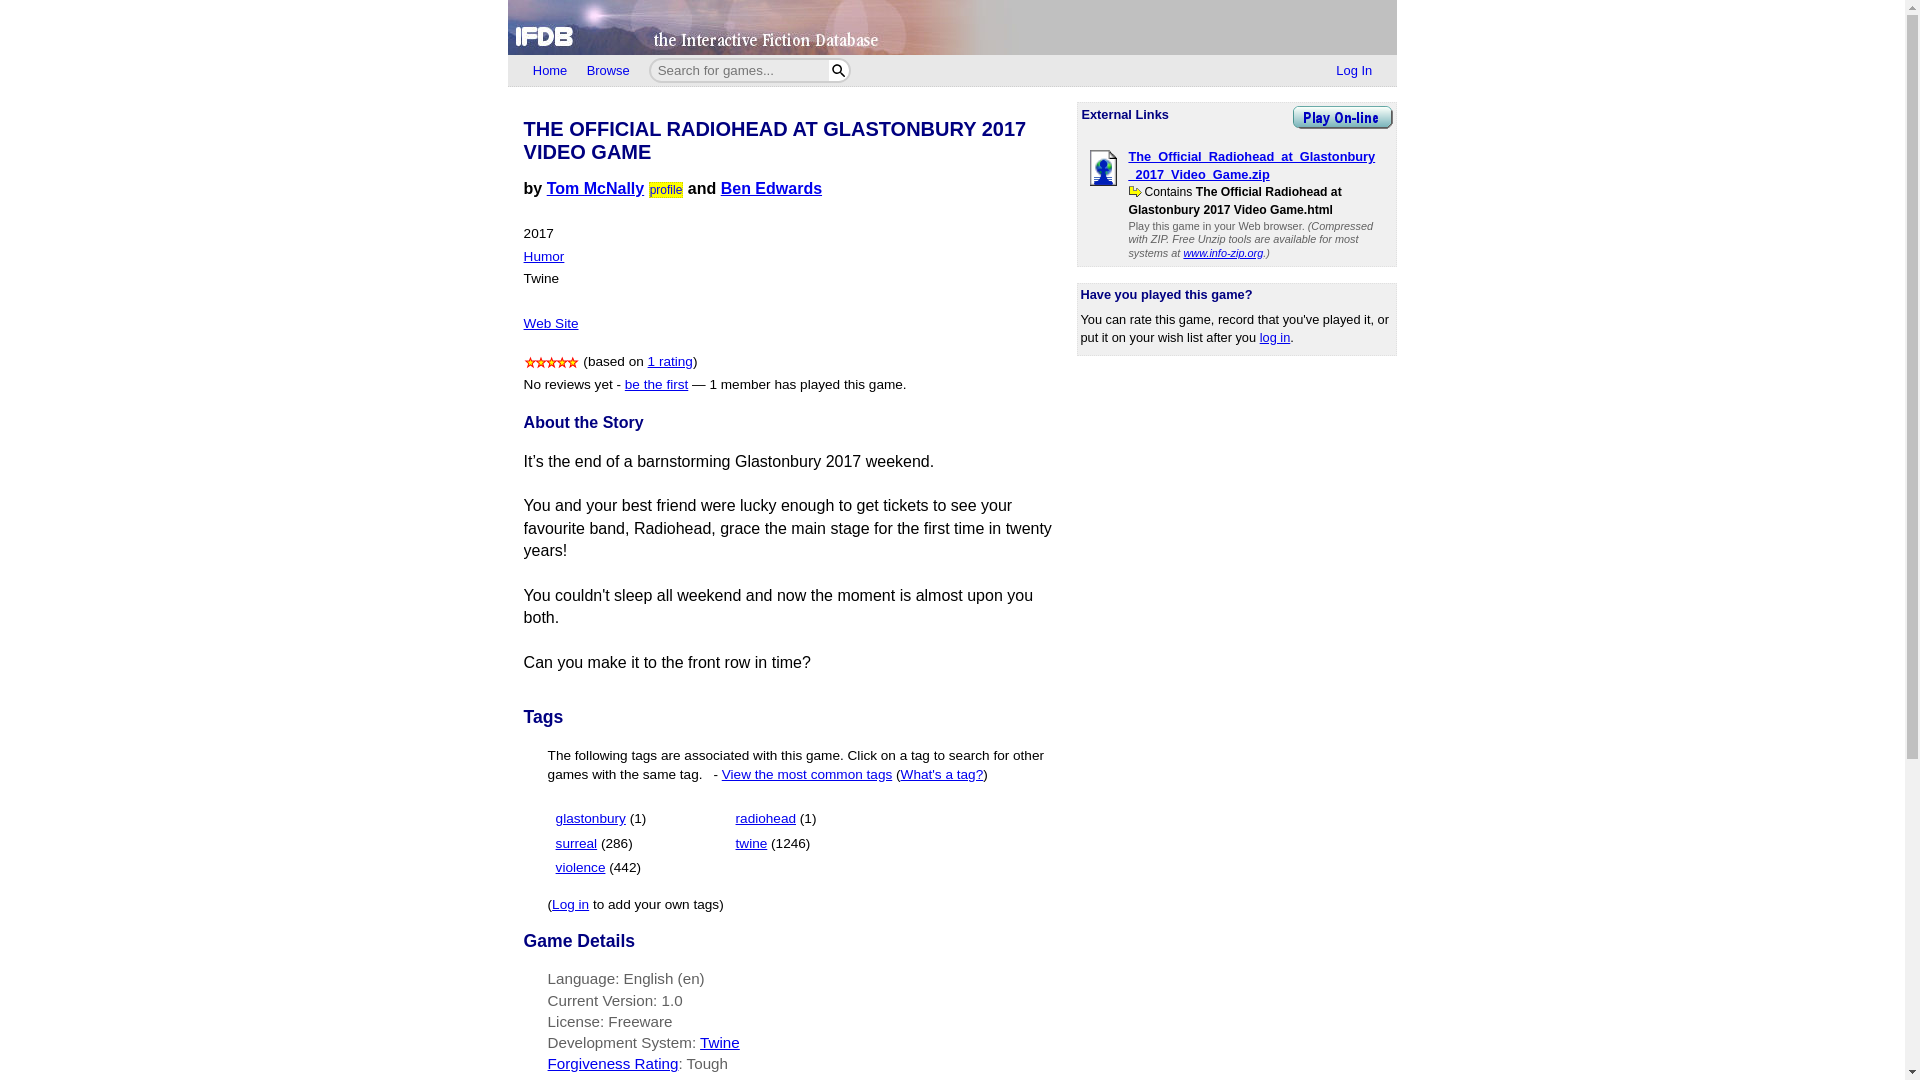 This screenshot has height=1080, width=1920. I want to click on Search for games tagged with violence, so click(598, 866).